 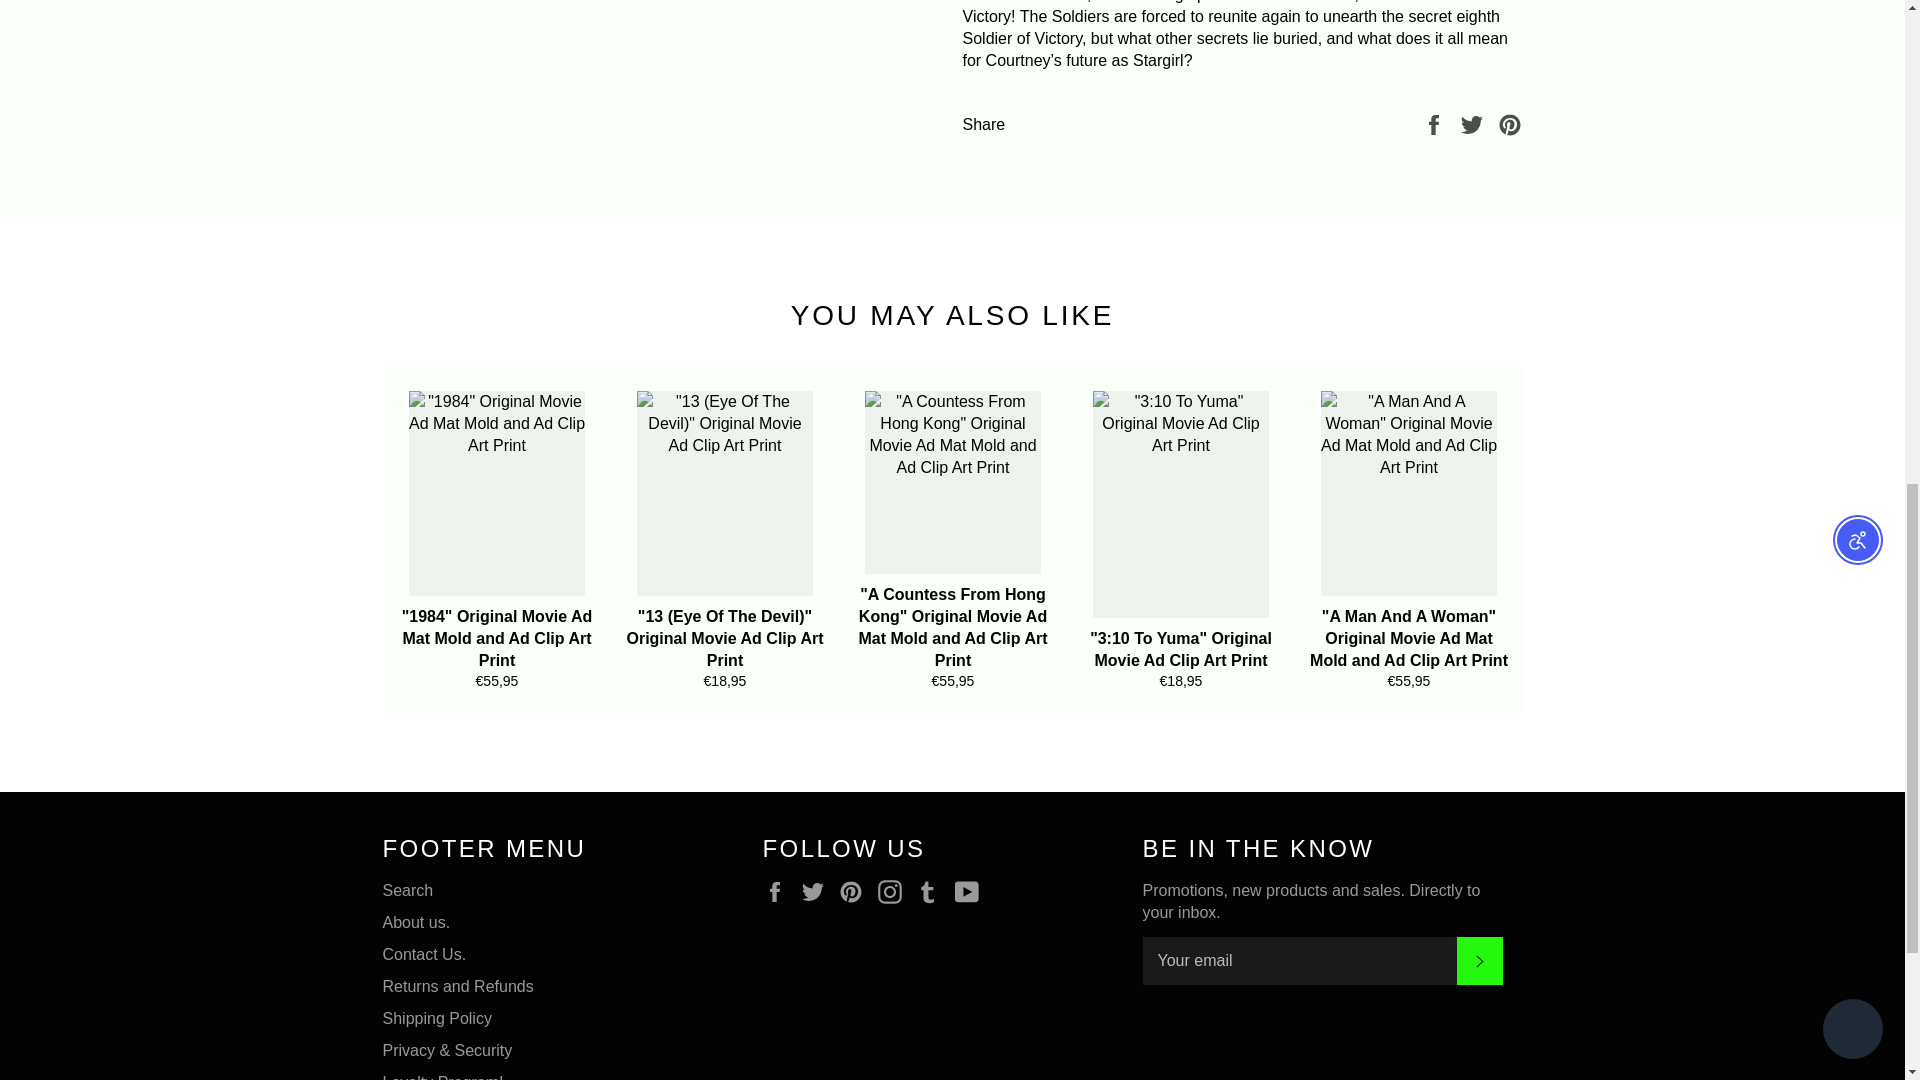 What do you see at coordinates (1474, 124) in the screenshot?
I see `Tweet on Twitter` at bounding box center [1474, 124].